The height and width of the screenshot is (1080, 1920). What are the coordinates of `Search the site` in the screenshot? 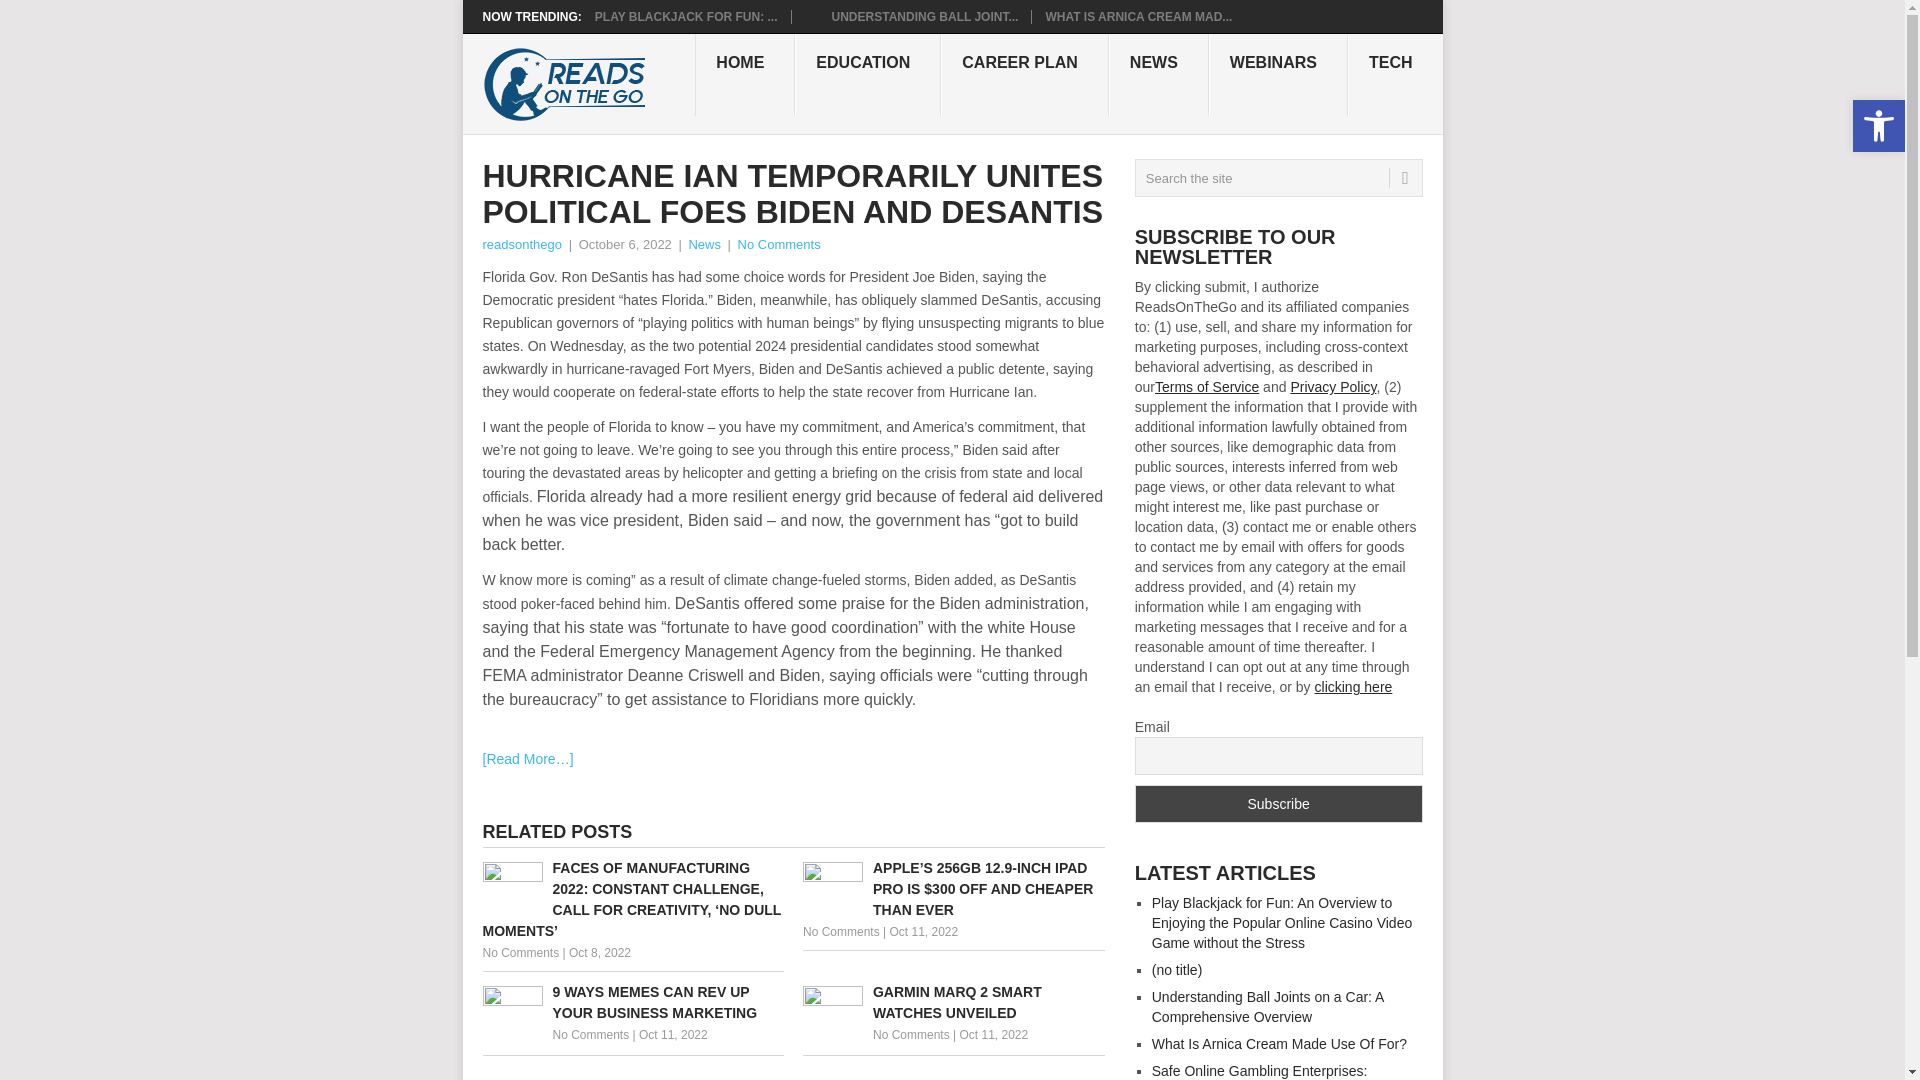 It's located at (1278, 177).